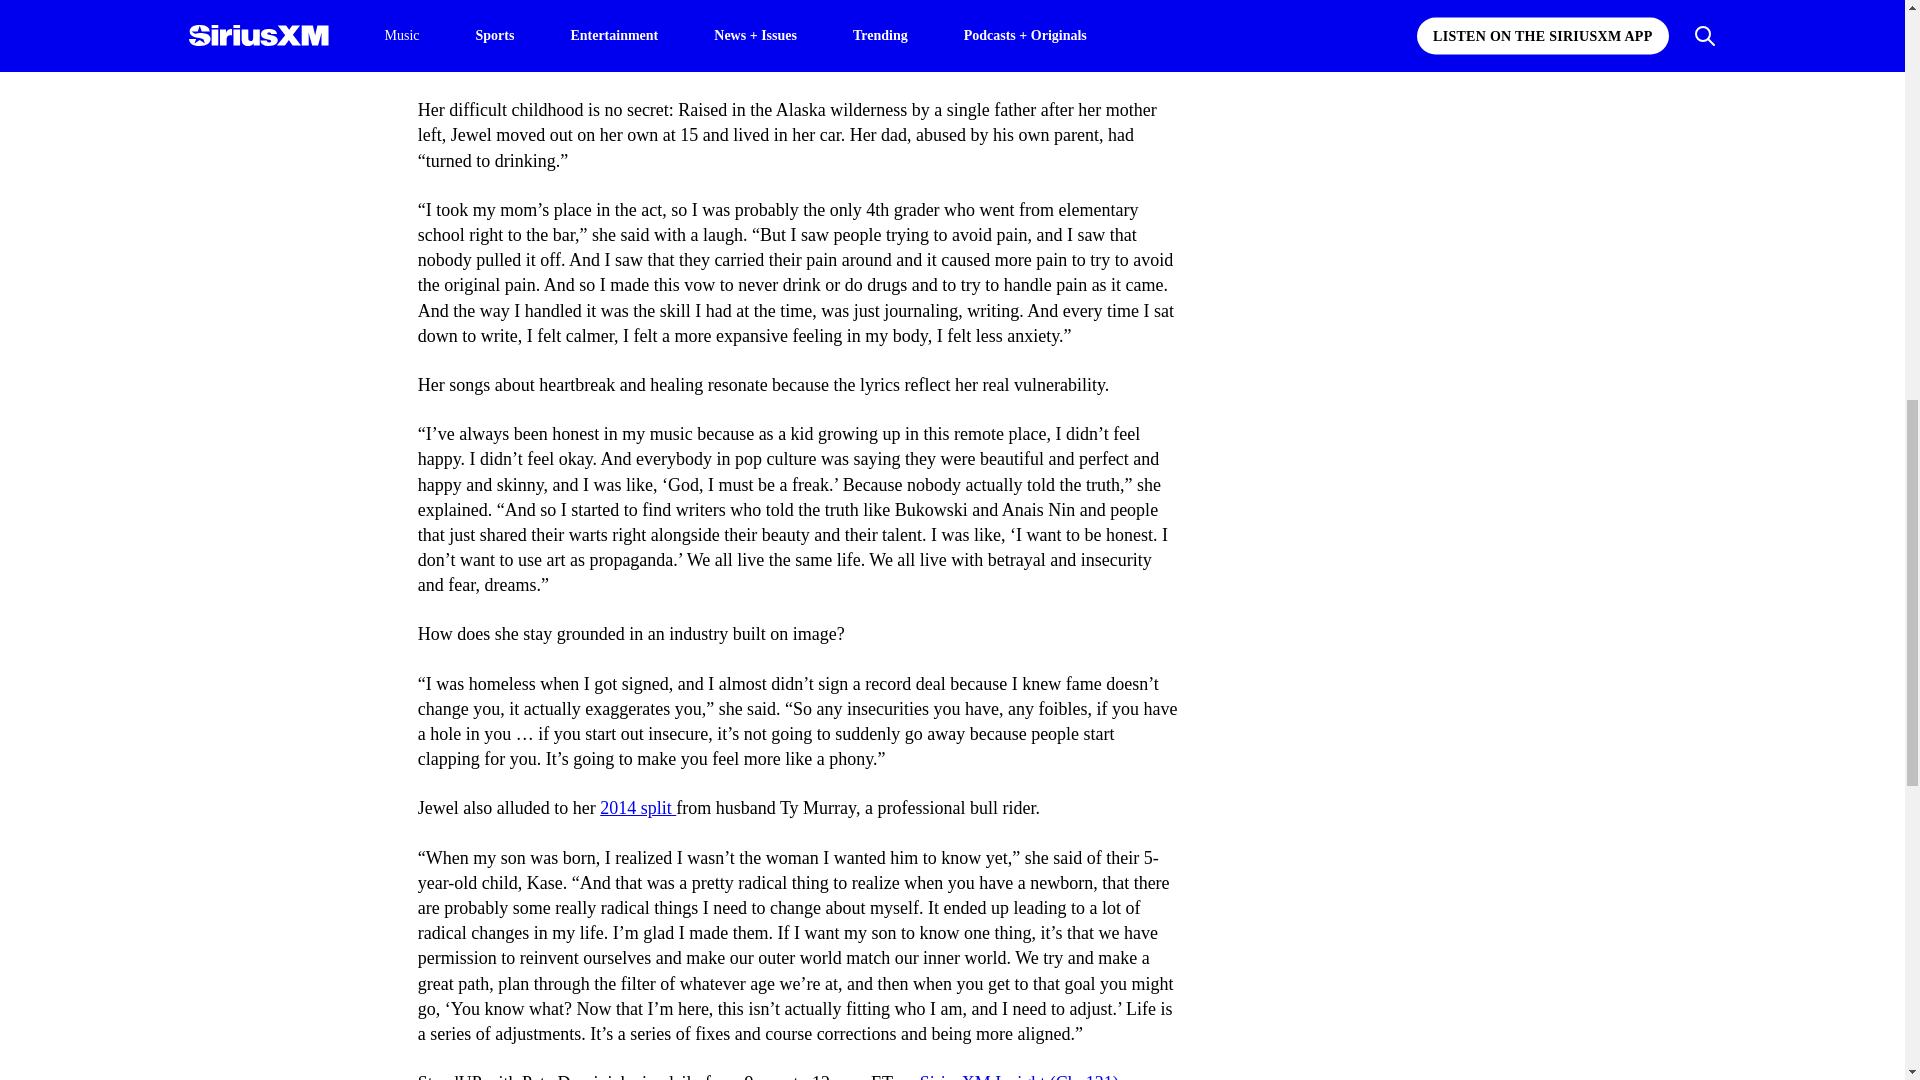 The image size is (1920, 1080). Describe the element at coordinates (886, 36) in the screenshot. I see `Never Broken movement` at that location.